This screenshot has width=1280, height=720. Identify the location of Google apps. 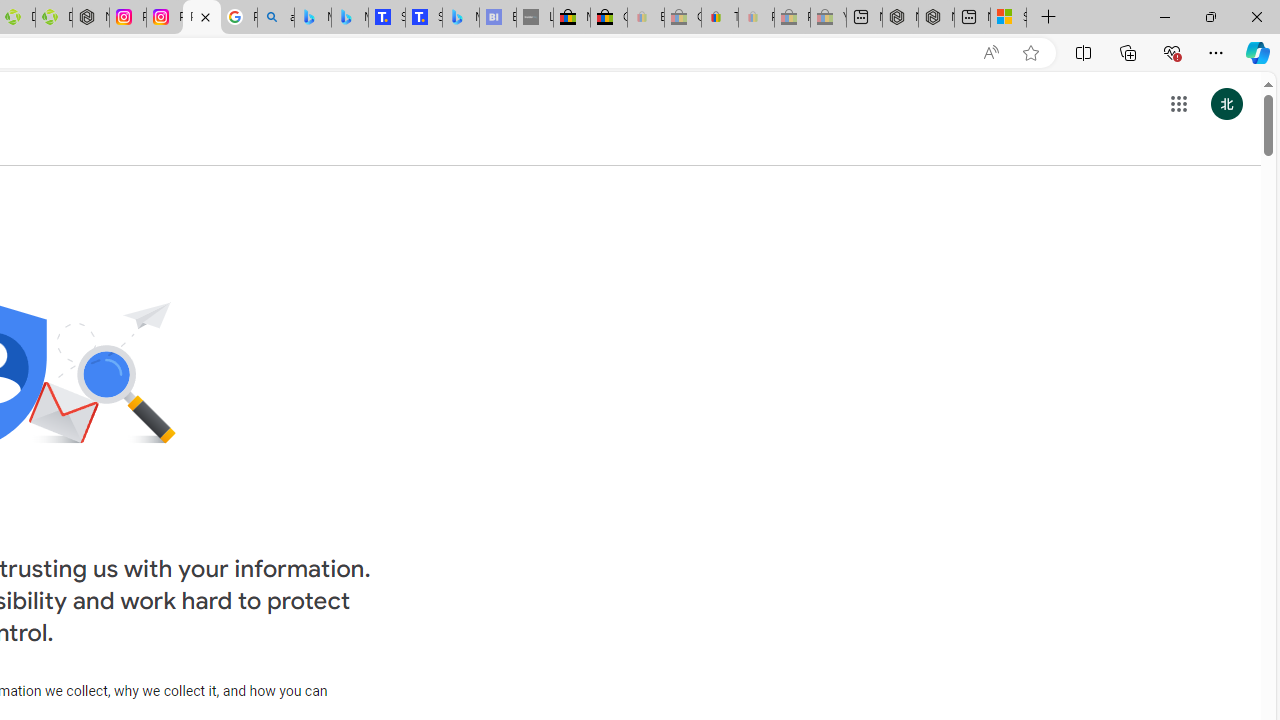
(1178, 104).